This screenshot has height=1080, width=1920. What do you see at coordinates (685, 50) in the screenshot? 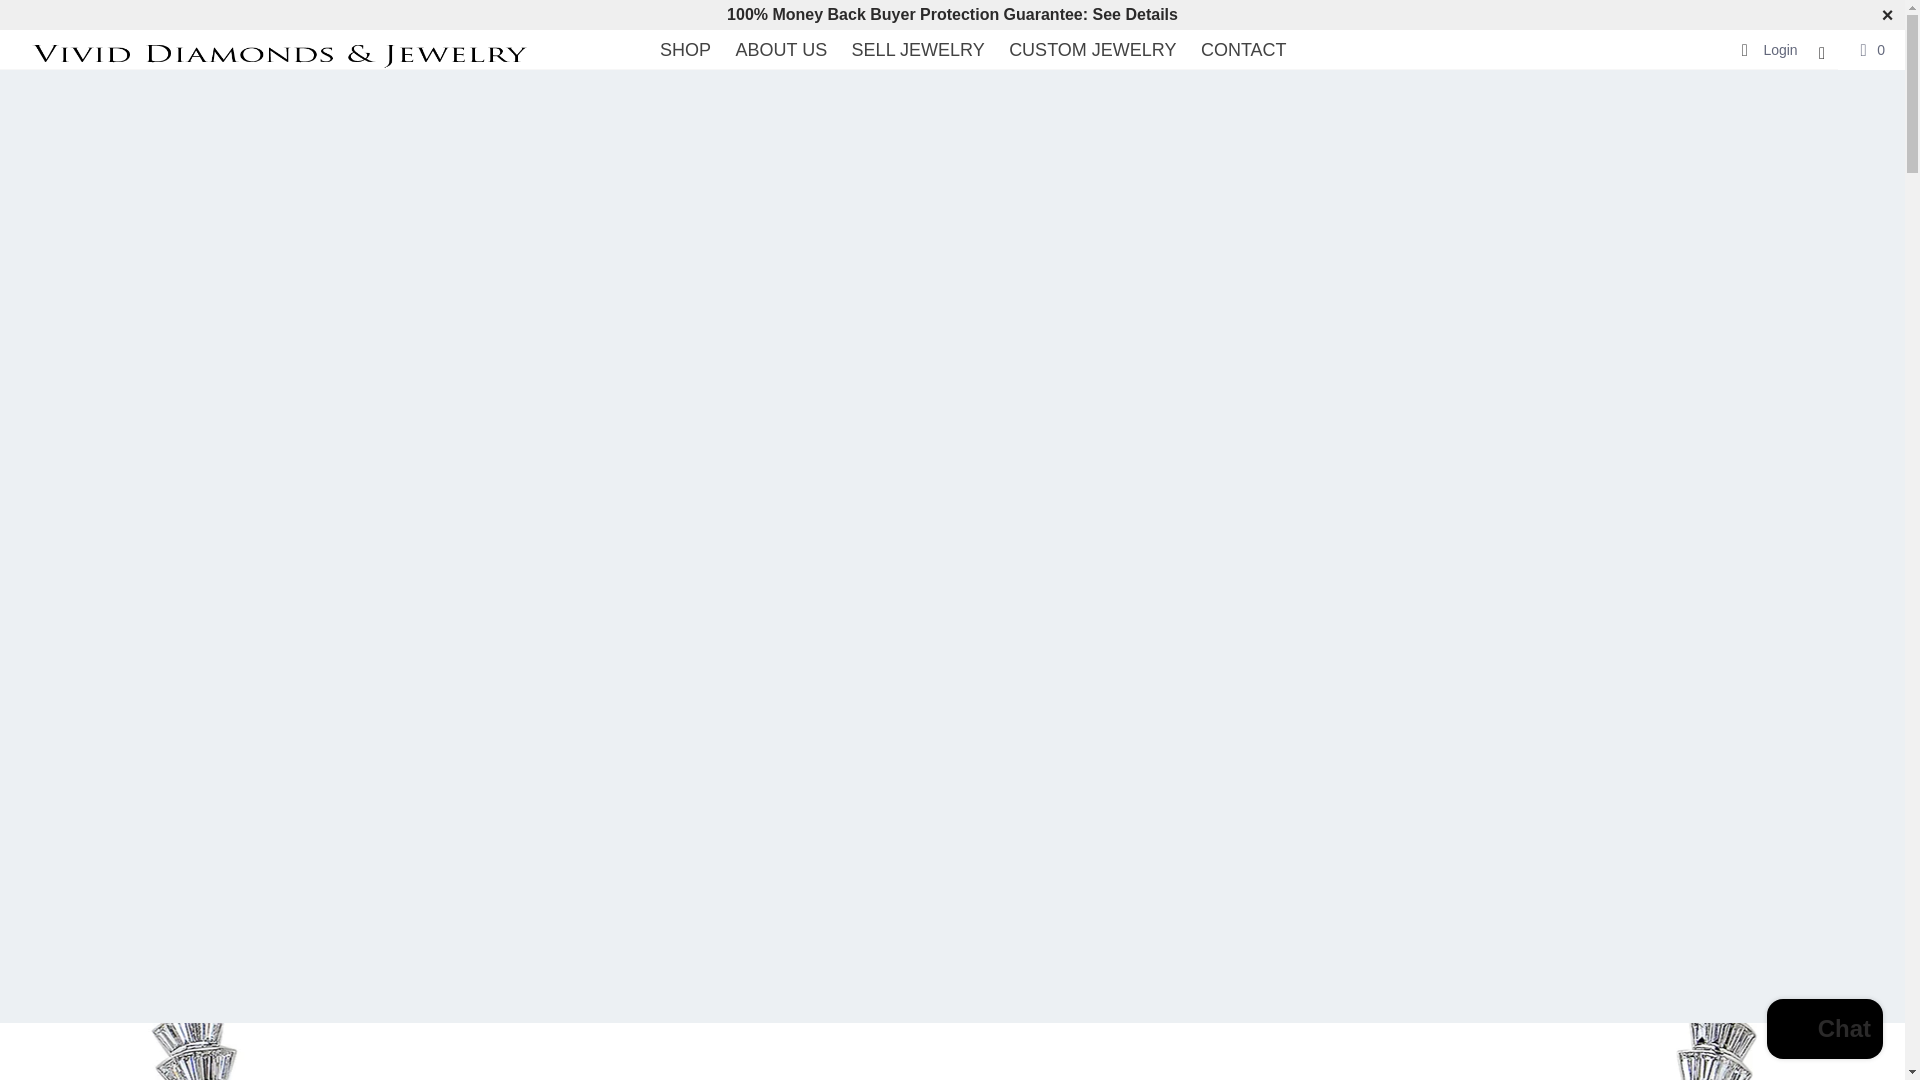
I see `SHOP` at bounding box center [685, 50].